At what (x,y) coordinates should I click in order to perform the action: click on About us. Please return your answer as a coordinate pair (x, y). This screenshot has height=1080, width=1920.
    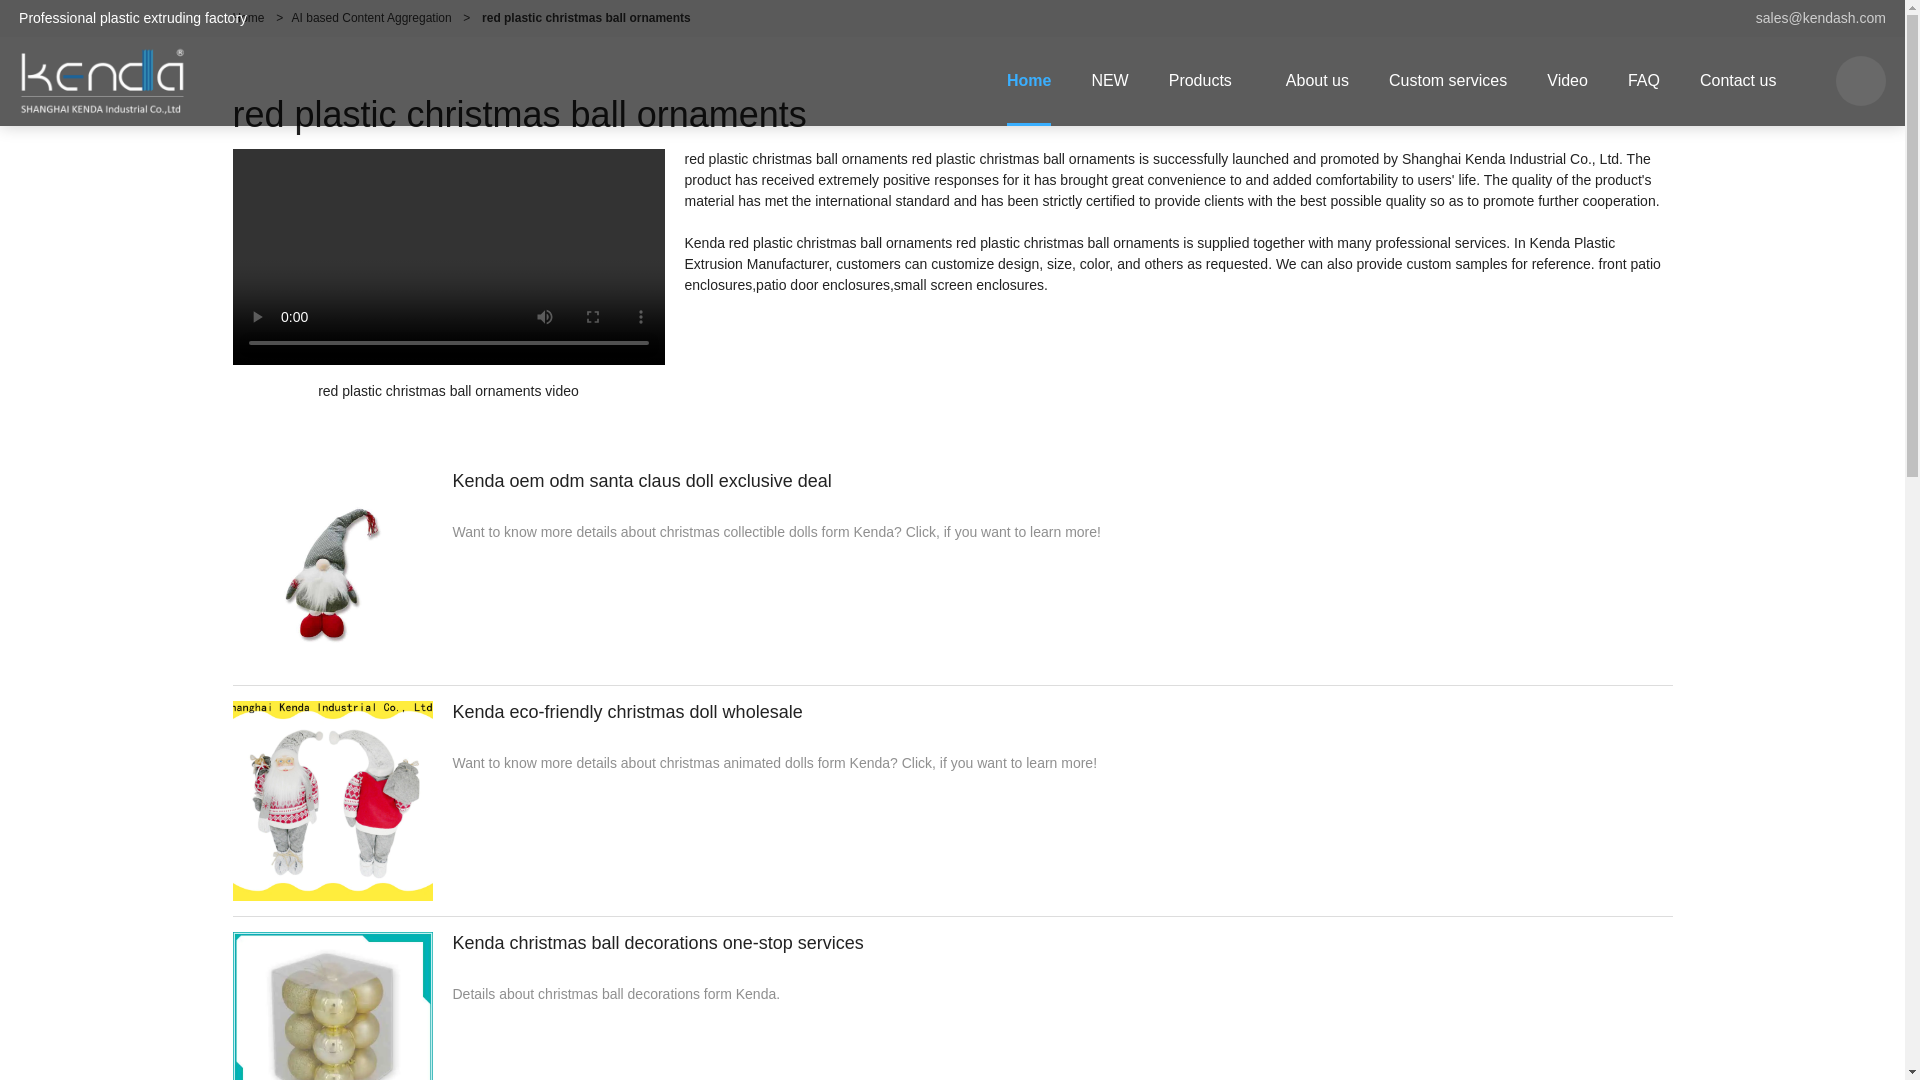
    Looking at the image, I should click on (1316, 80).